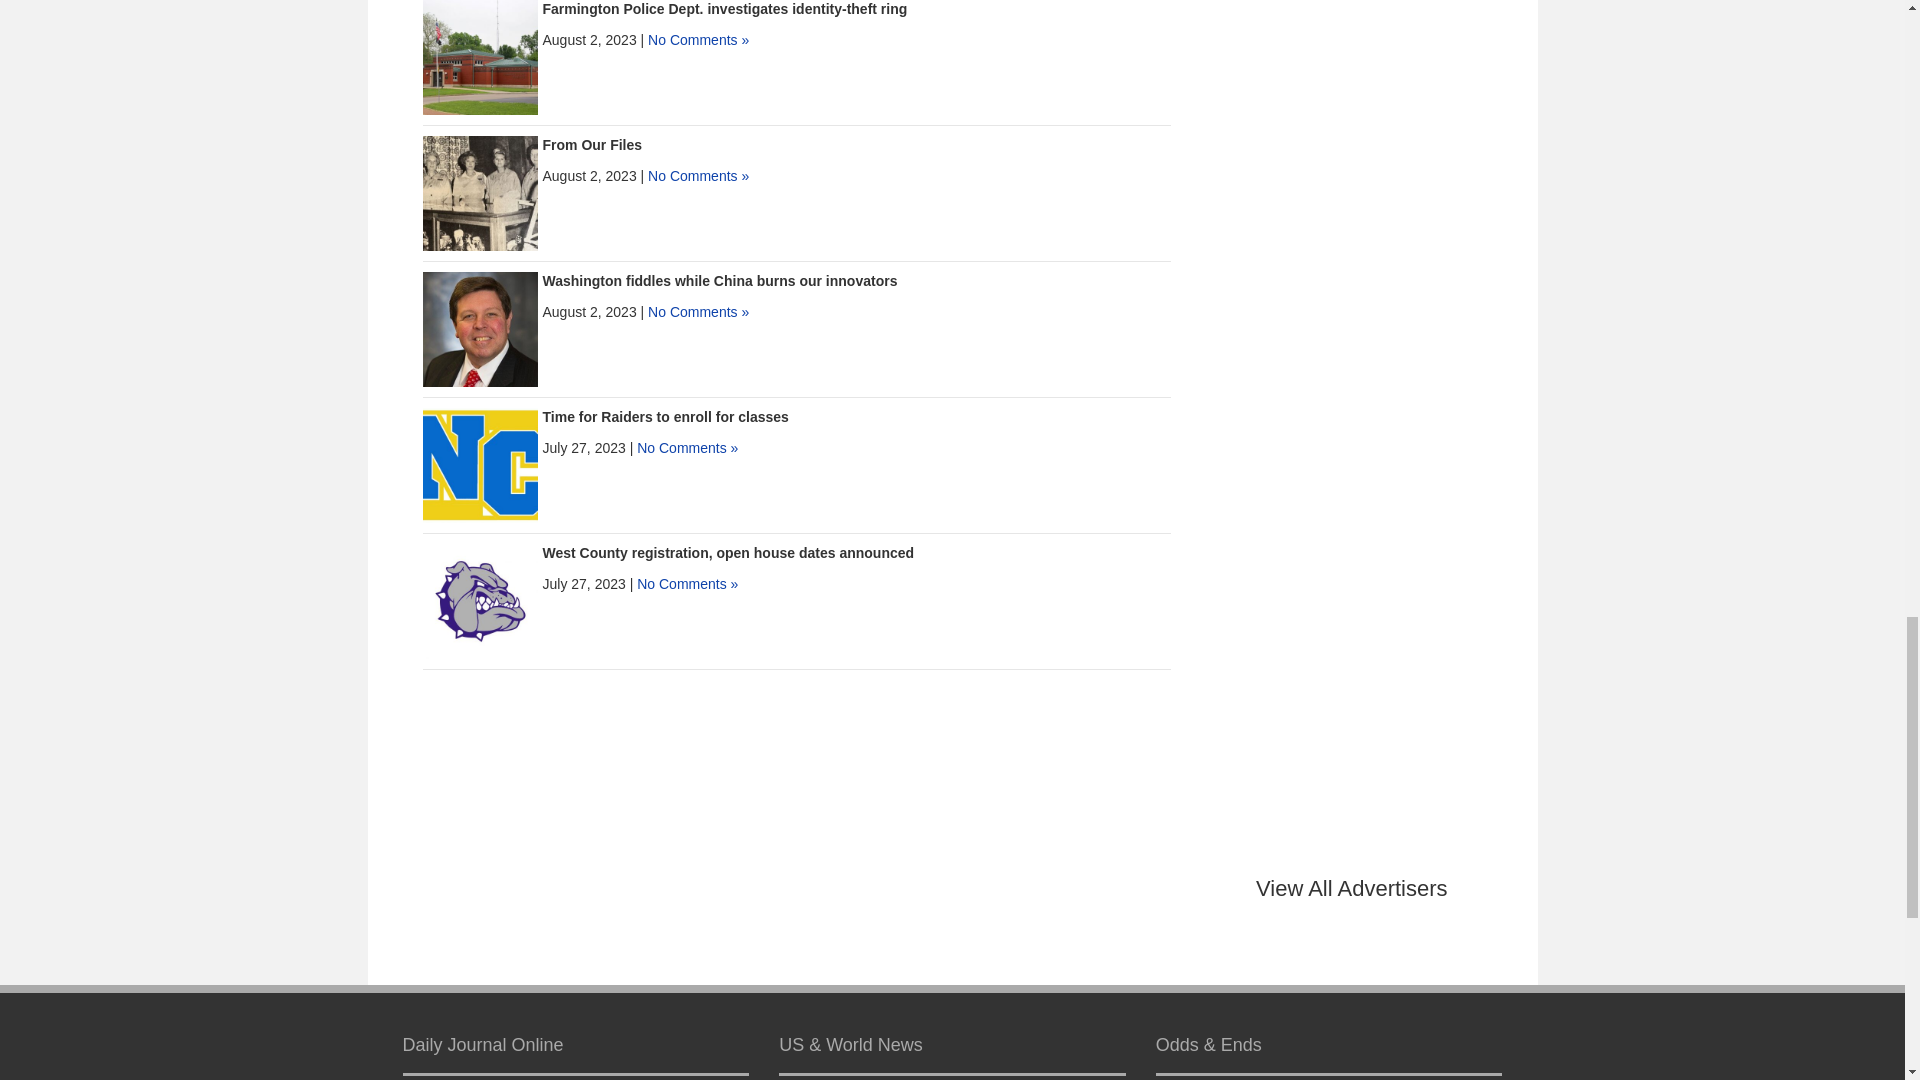 The image size is (1920, 1080). Describe the element at coordinates (724, 9) in the screenshot. I see `Farmington Police Dept. investigates identity-theft ring` at that location.